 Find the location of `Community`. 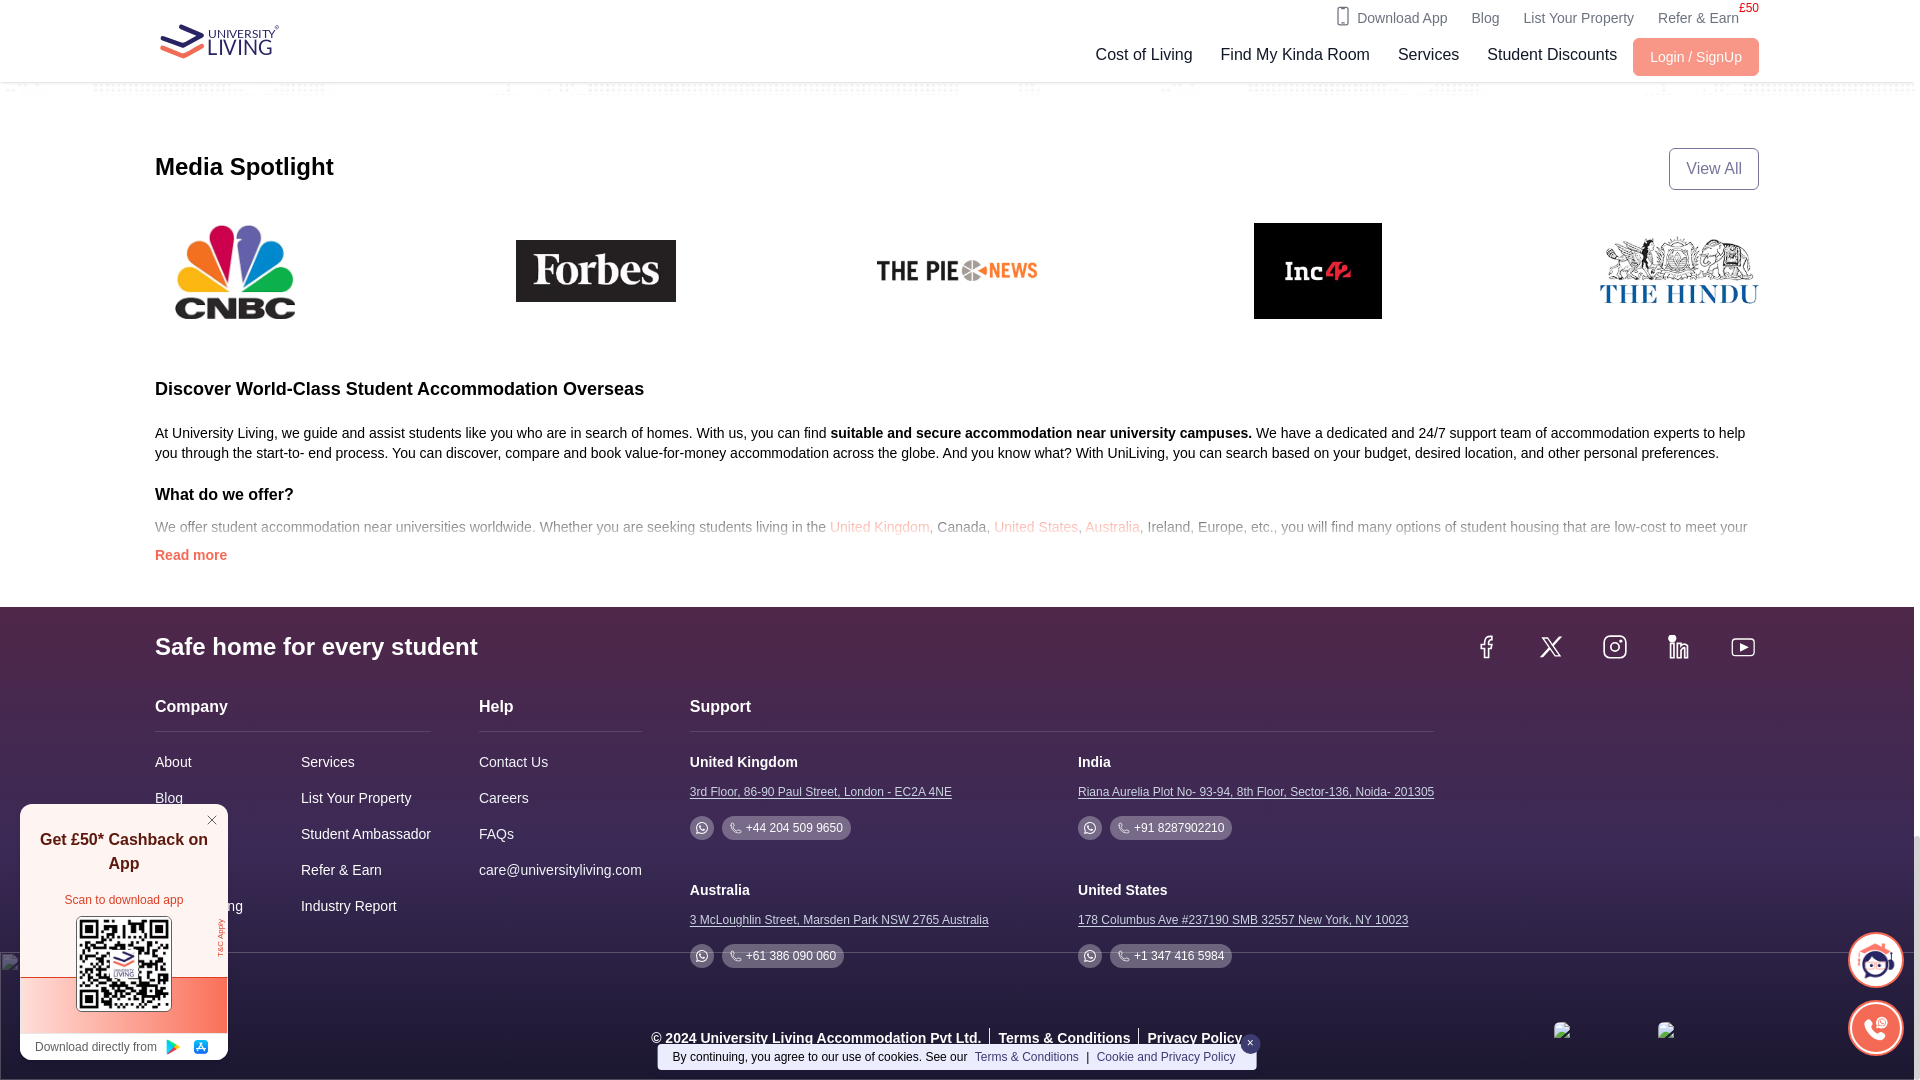

Community is located at coordinates (190, 870).